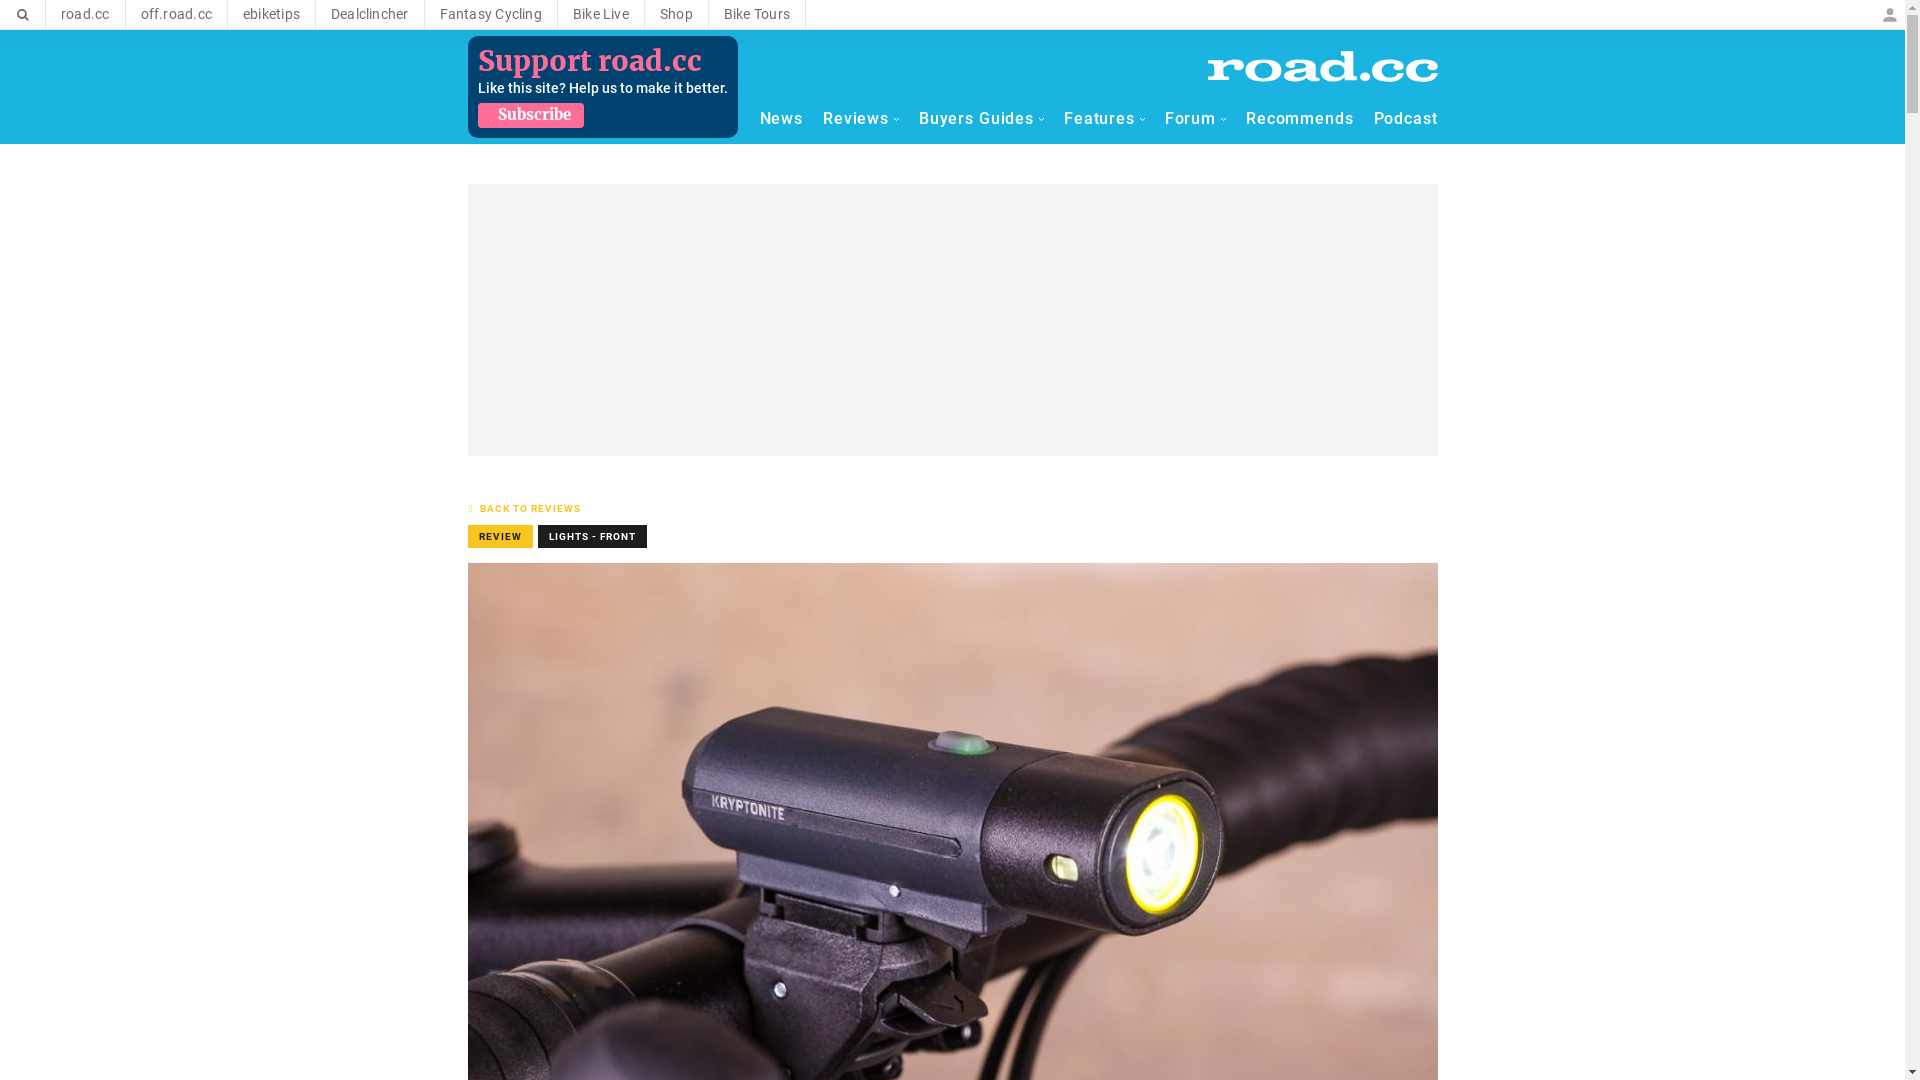 The height and width of the screenshot is (1080, 1920). What do you see at coordinates (1323, 66) in the screenshot?
I see `Home` at bounding box center [1323, 66].